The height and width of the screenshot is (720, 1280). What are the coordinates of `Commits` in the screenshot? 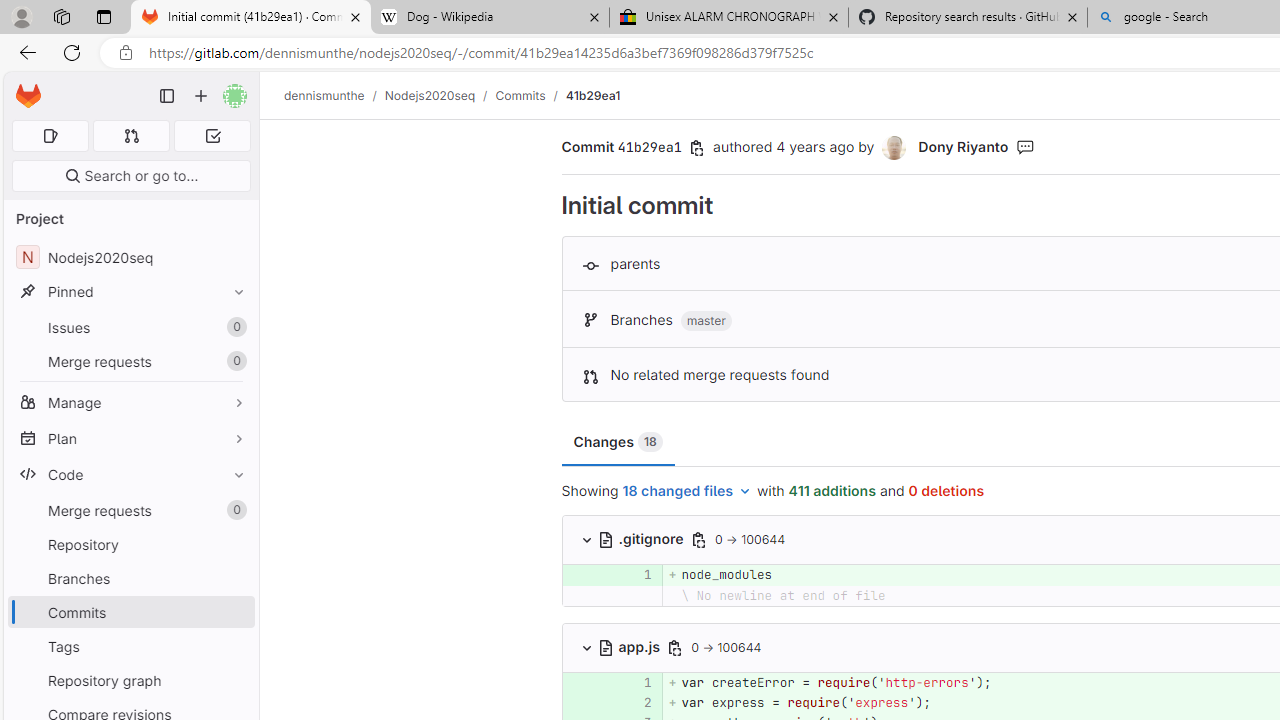 It's located at (520, 95).